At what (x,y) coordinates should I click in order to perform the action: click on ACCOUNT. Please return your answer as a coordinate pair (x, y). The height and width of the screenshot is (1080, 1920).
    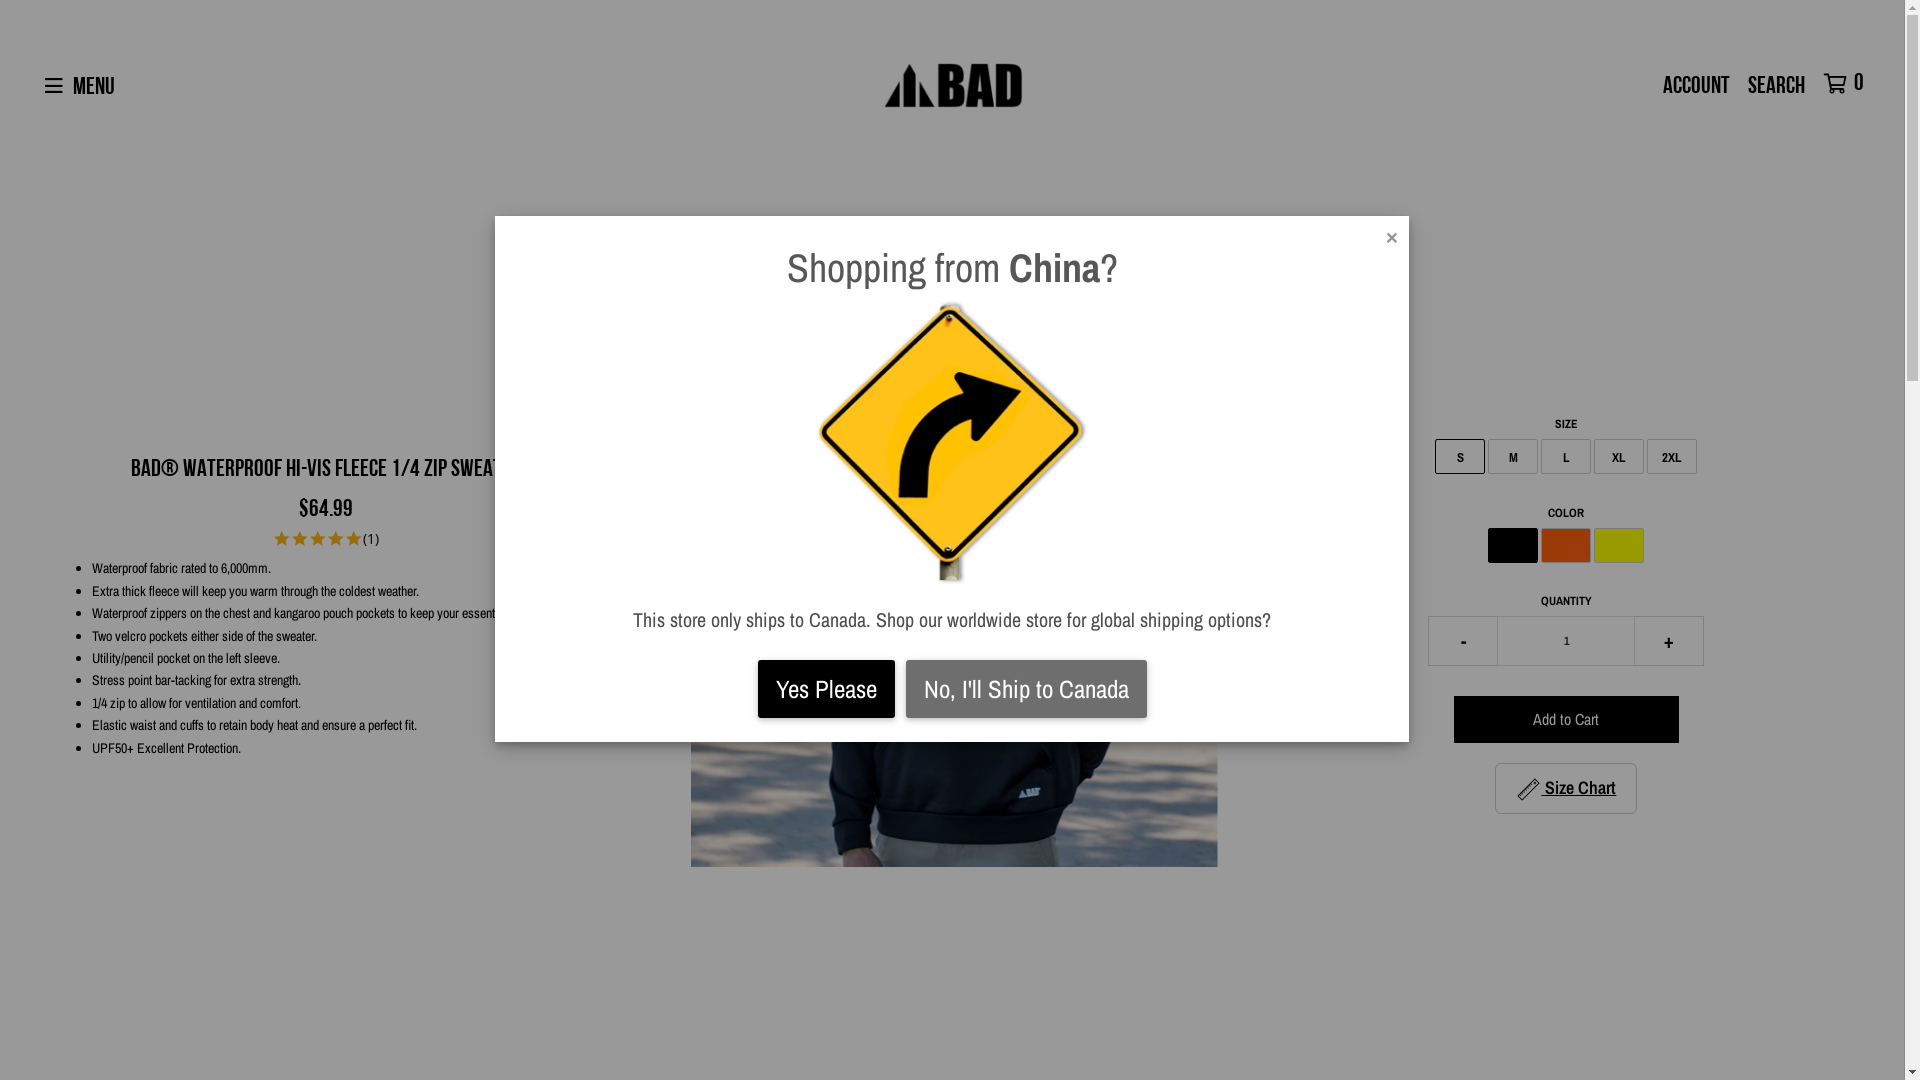
    Looking at the image, I should click on (1699, 86).